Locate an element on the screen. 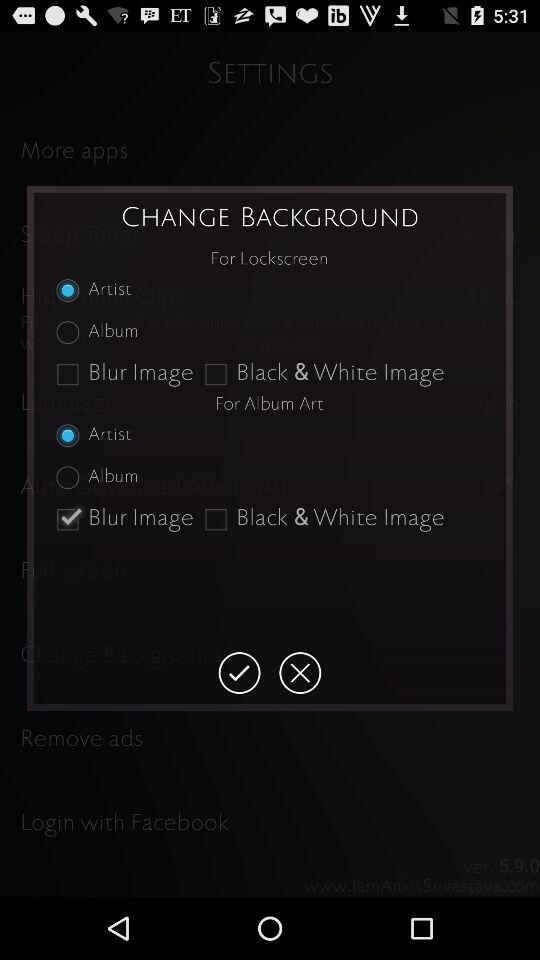 The image size is (540, 960). tap the checkbox below the black & white image checkbox is located at coordinates (239, 673).